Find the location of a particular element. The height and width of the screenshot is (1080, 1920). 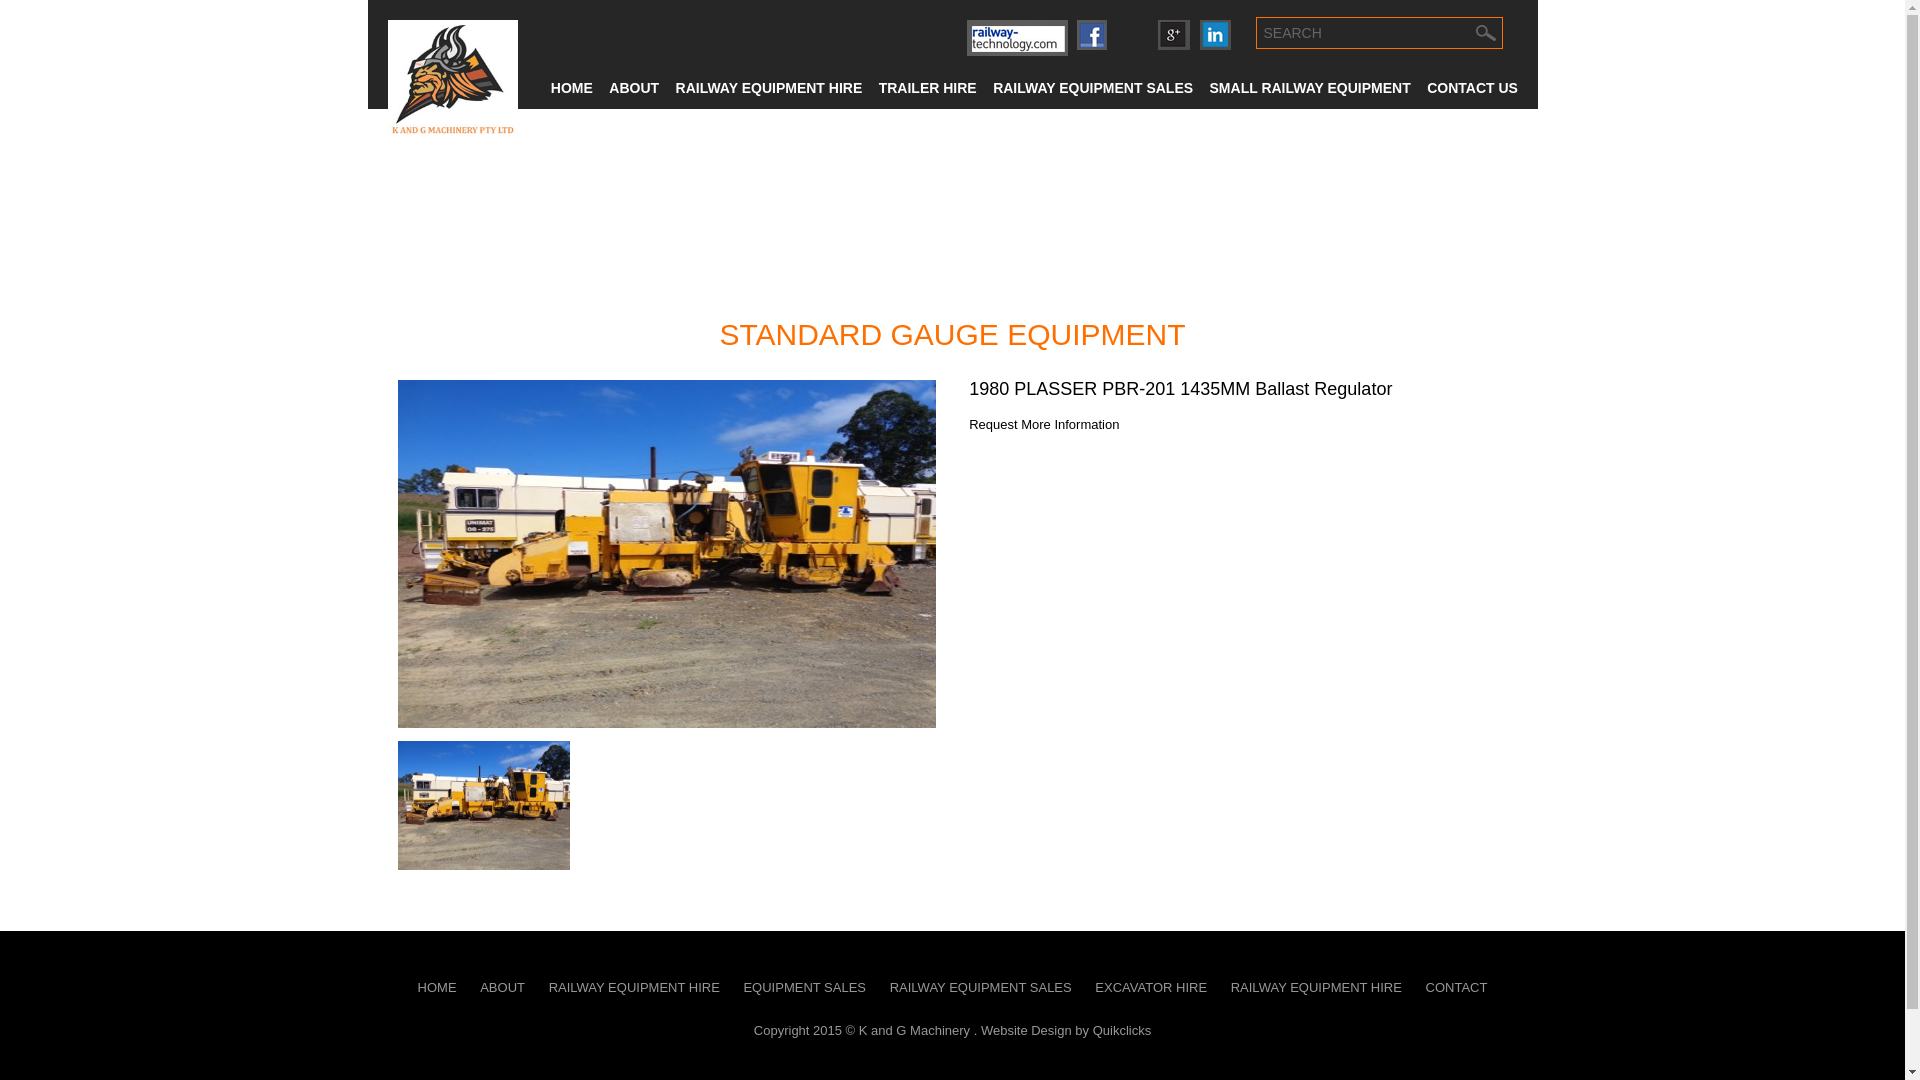

RAILWAY EQUIPMENT SALES is located at coordinates (1093, 90).